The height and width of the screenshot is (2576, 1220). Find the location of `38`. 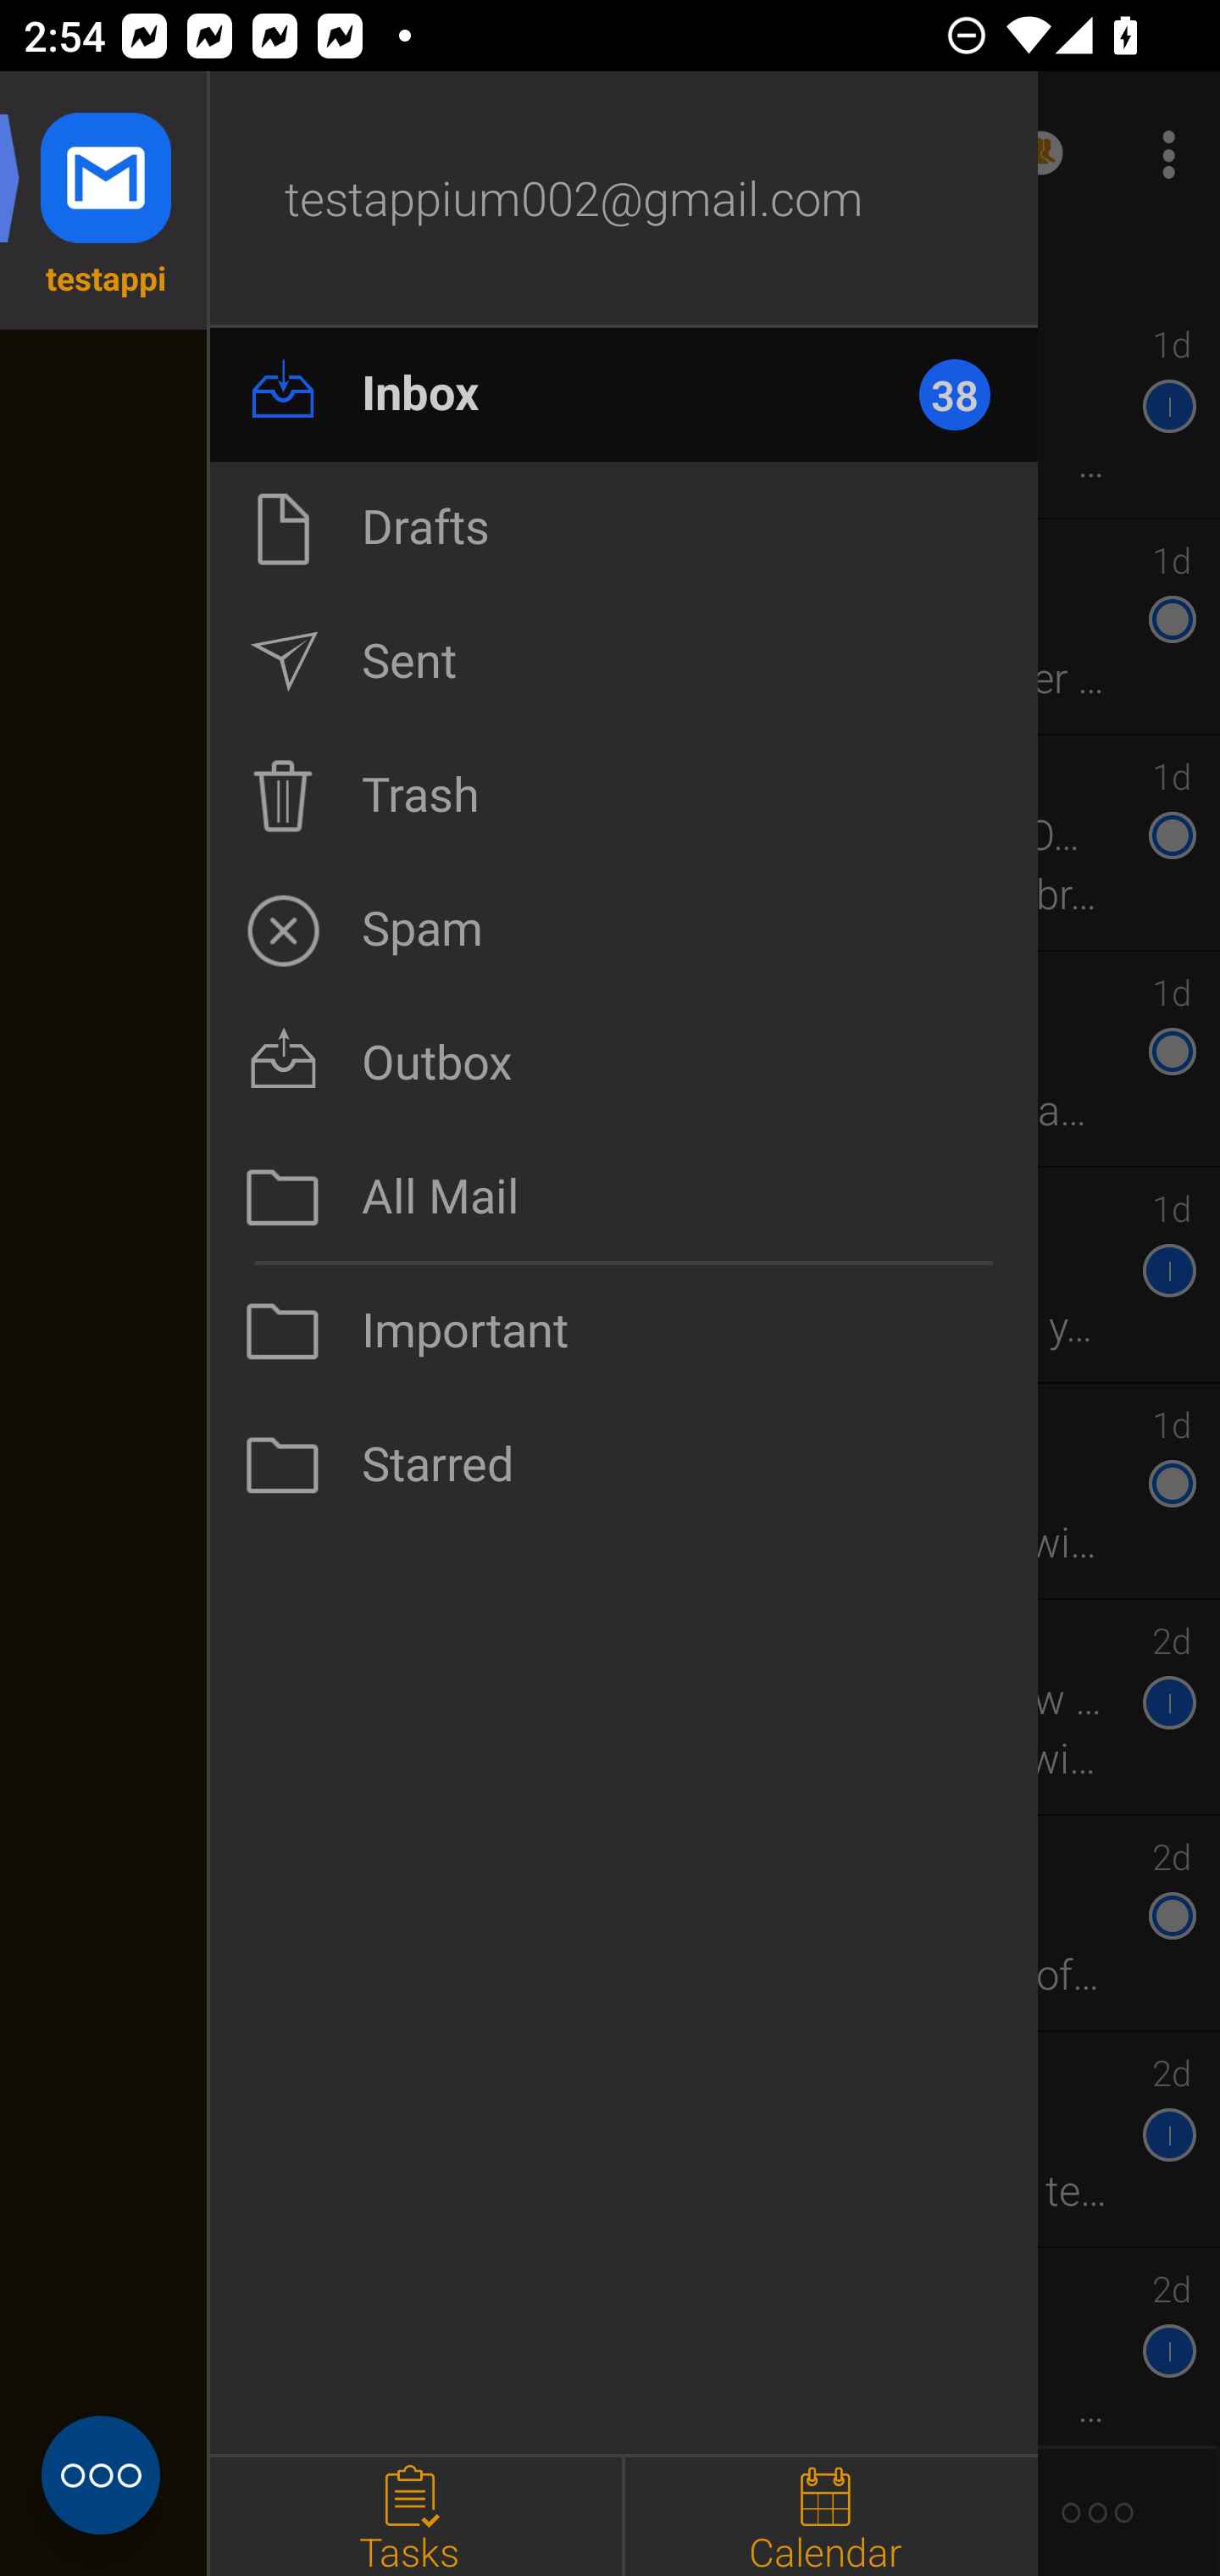

38 is located at coordinates (969, 394).